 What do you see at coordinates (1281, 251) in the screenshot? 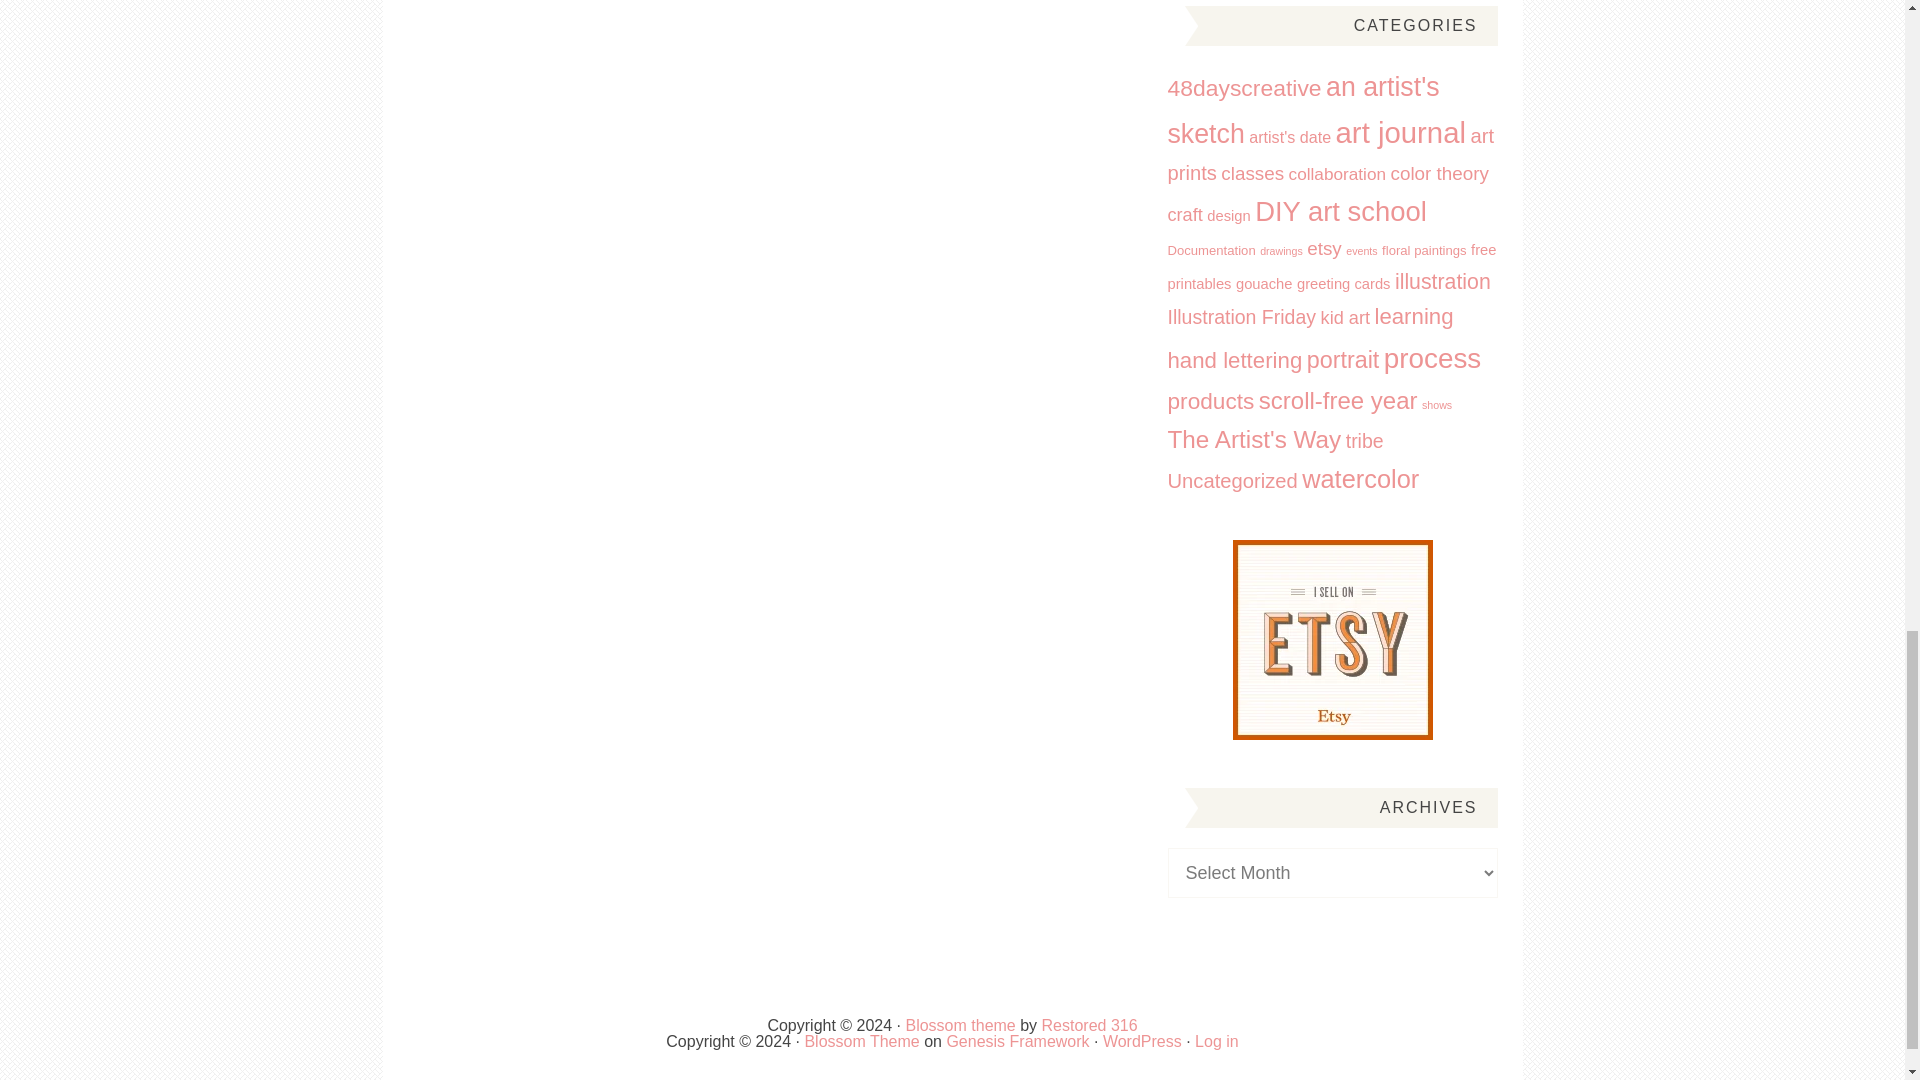
I see `drawings` at bounding box center [1281, 251].